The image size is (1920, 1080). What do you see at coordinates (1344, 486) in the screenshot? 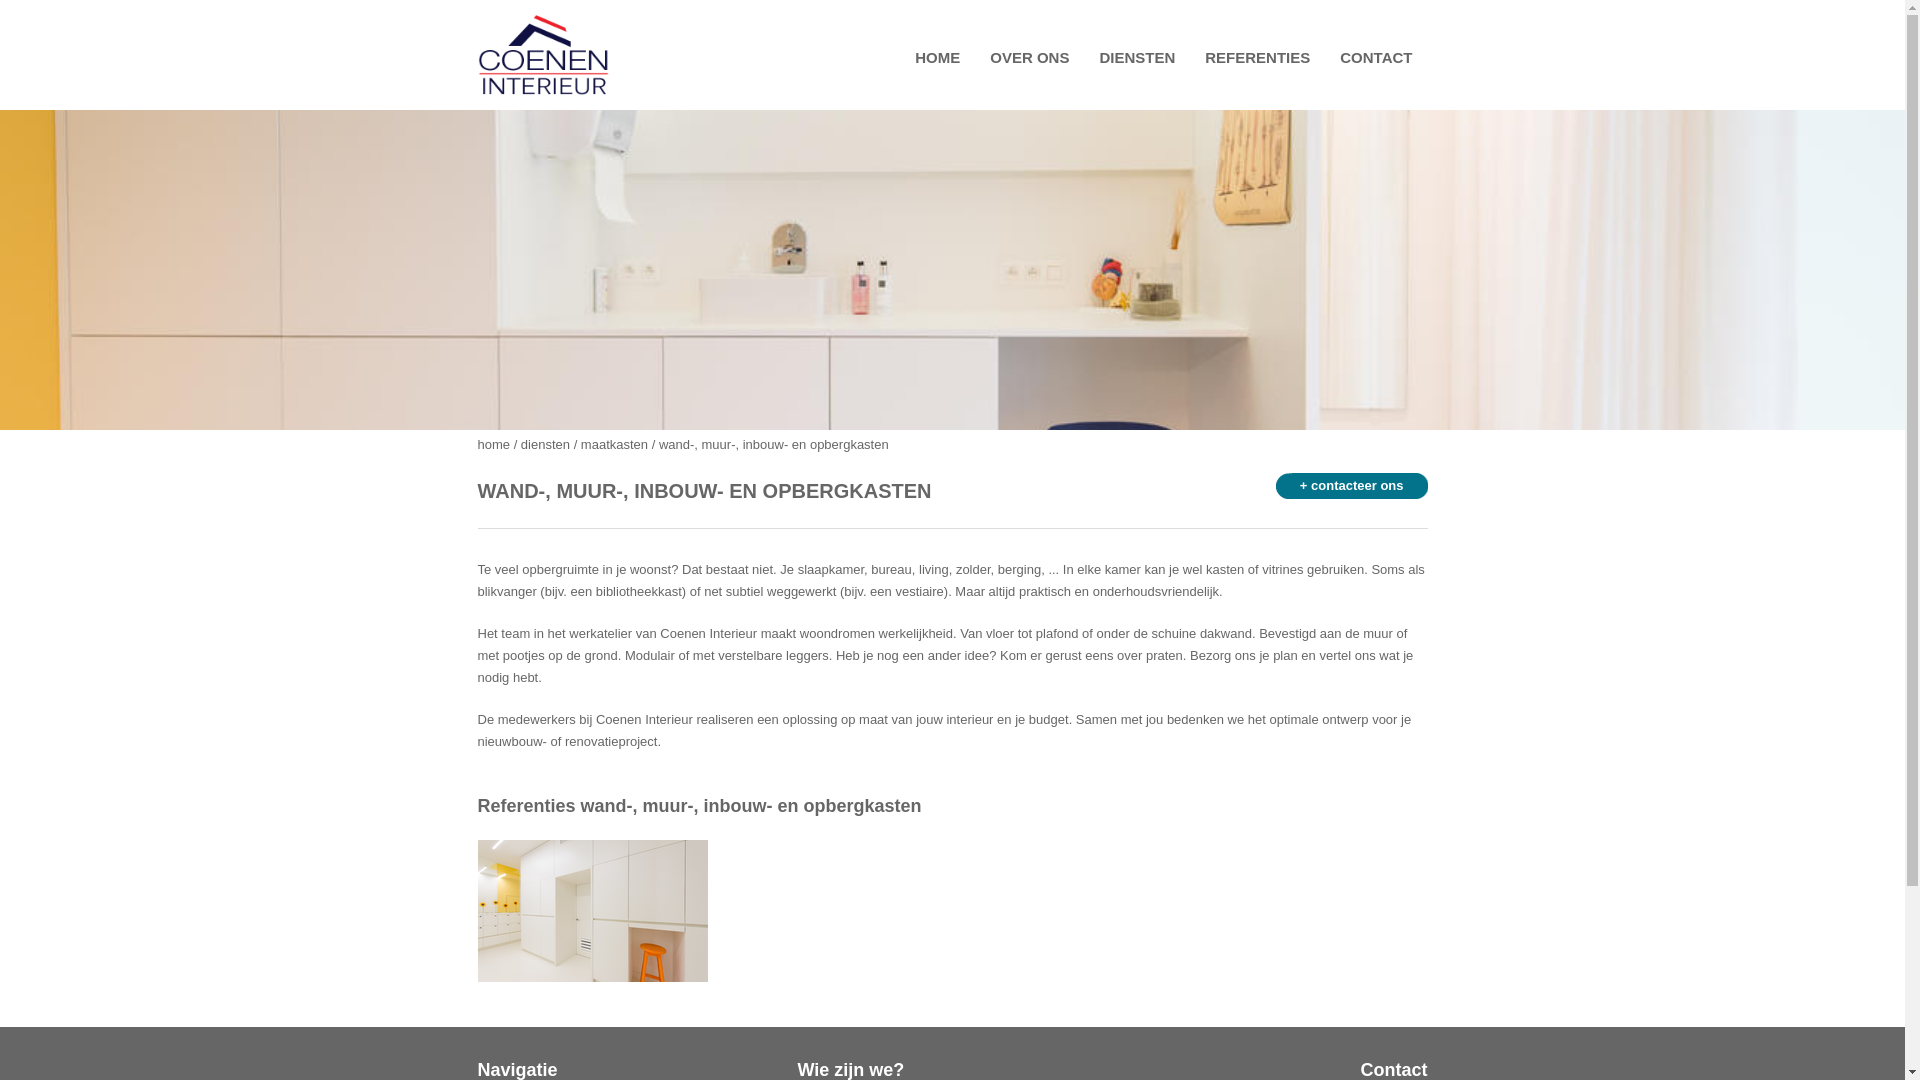
I see `+ contacteer ons` at bounding box center [1344, 486].